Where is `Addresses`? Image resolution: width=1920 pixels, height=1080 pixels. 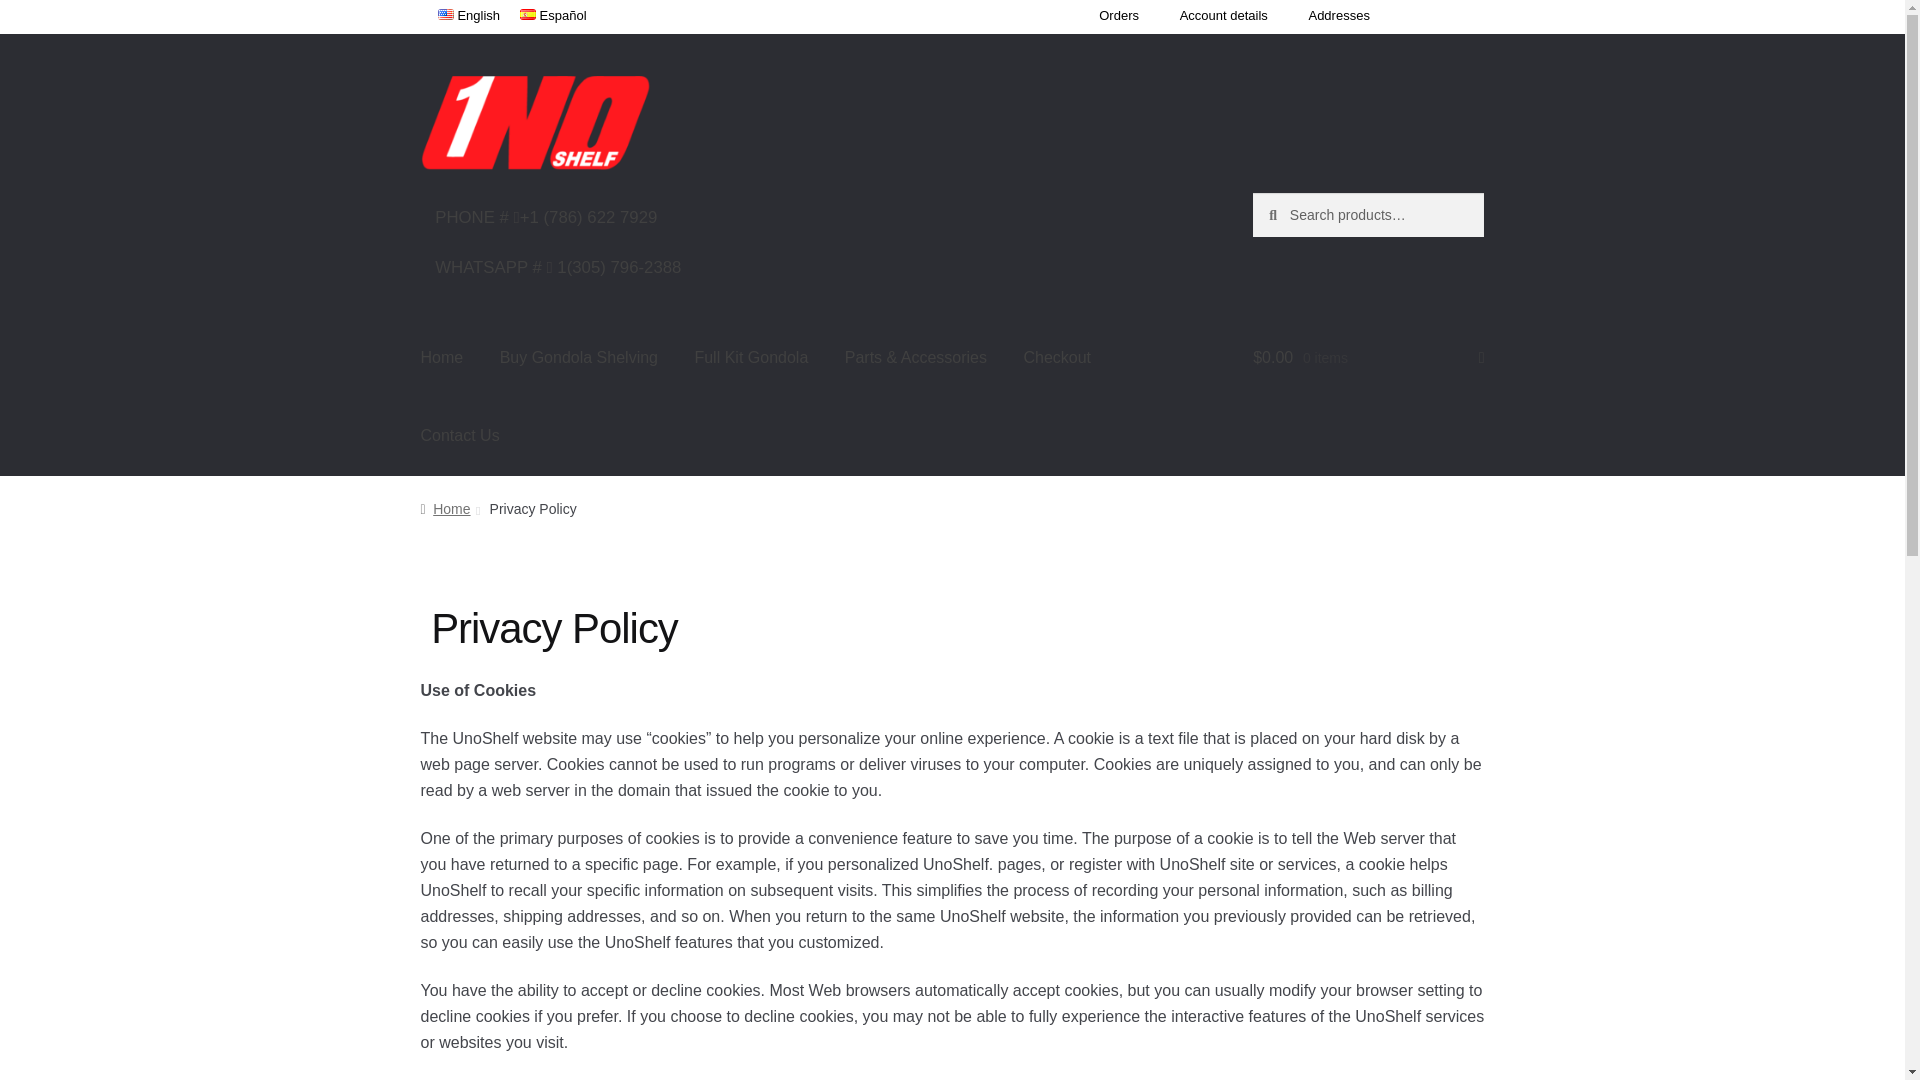 Addresses is located at coordinates (1338, 18).